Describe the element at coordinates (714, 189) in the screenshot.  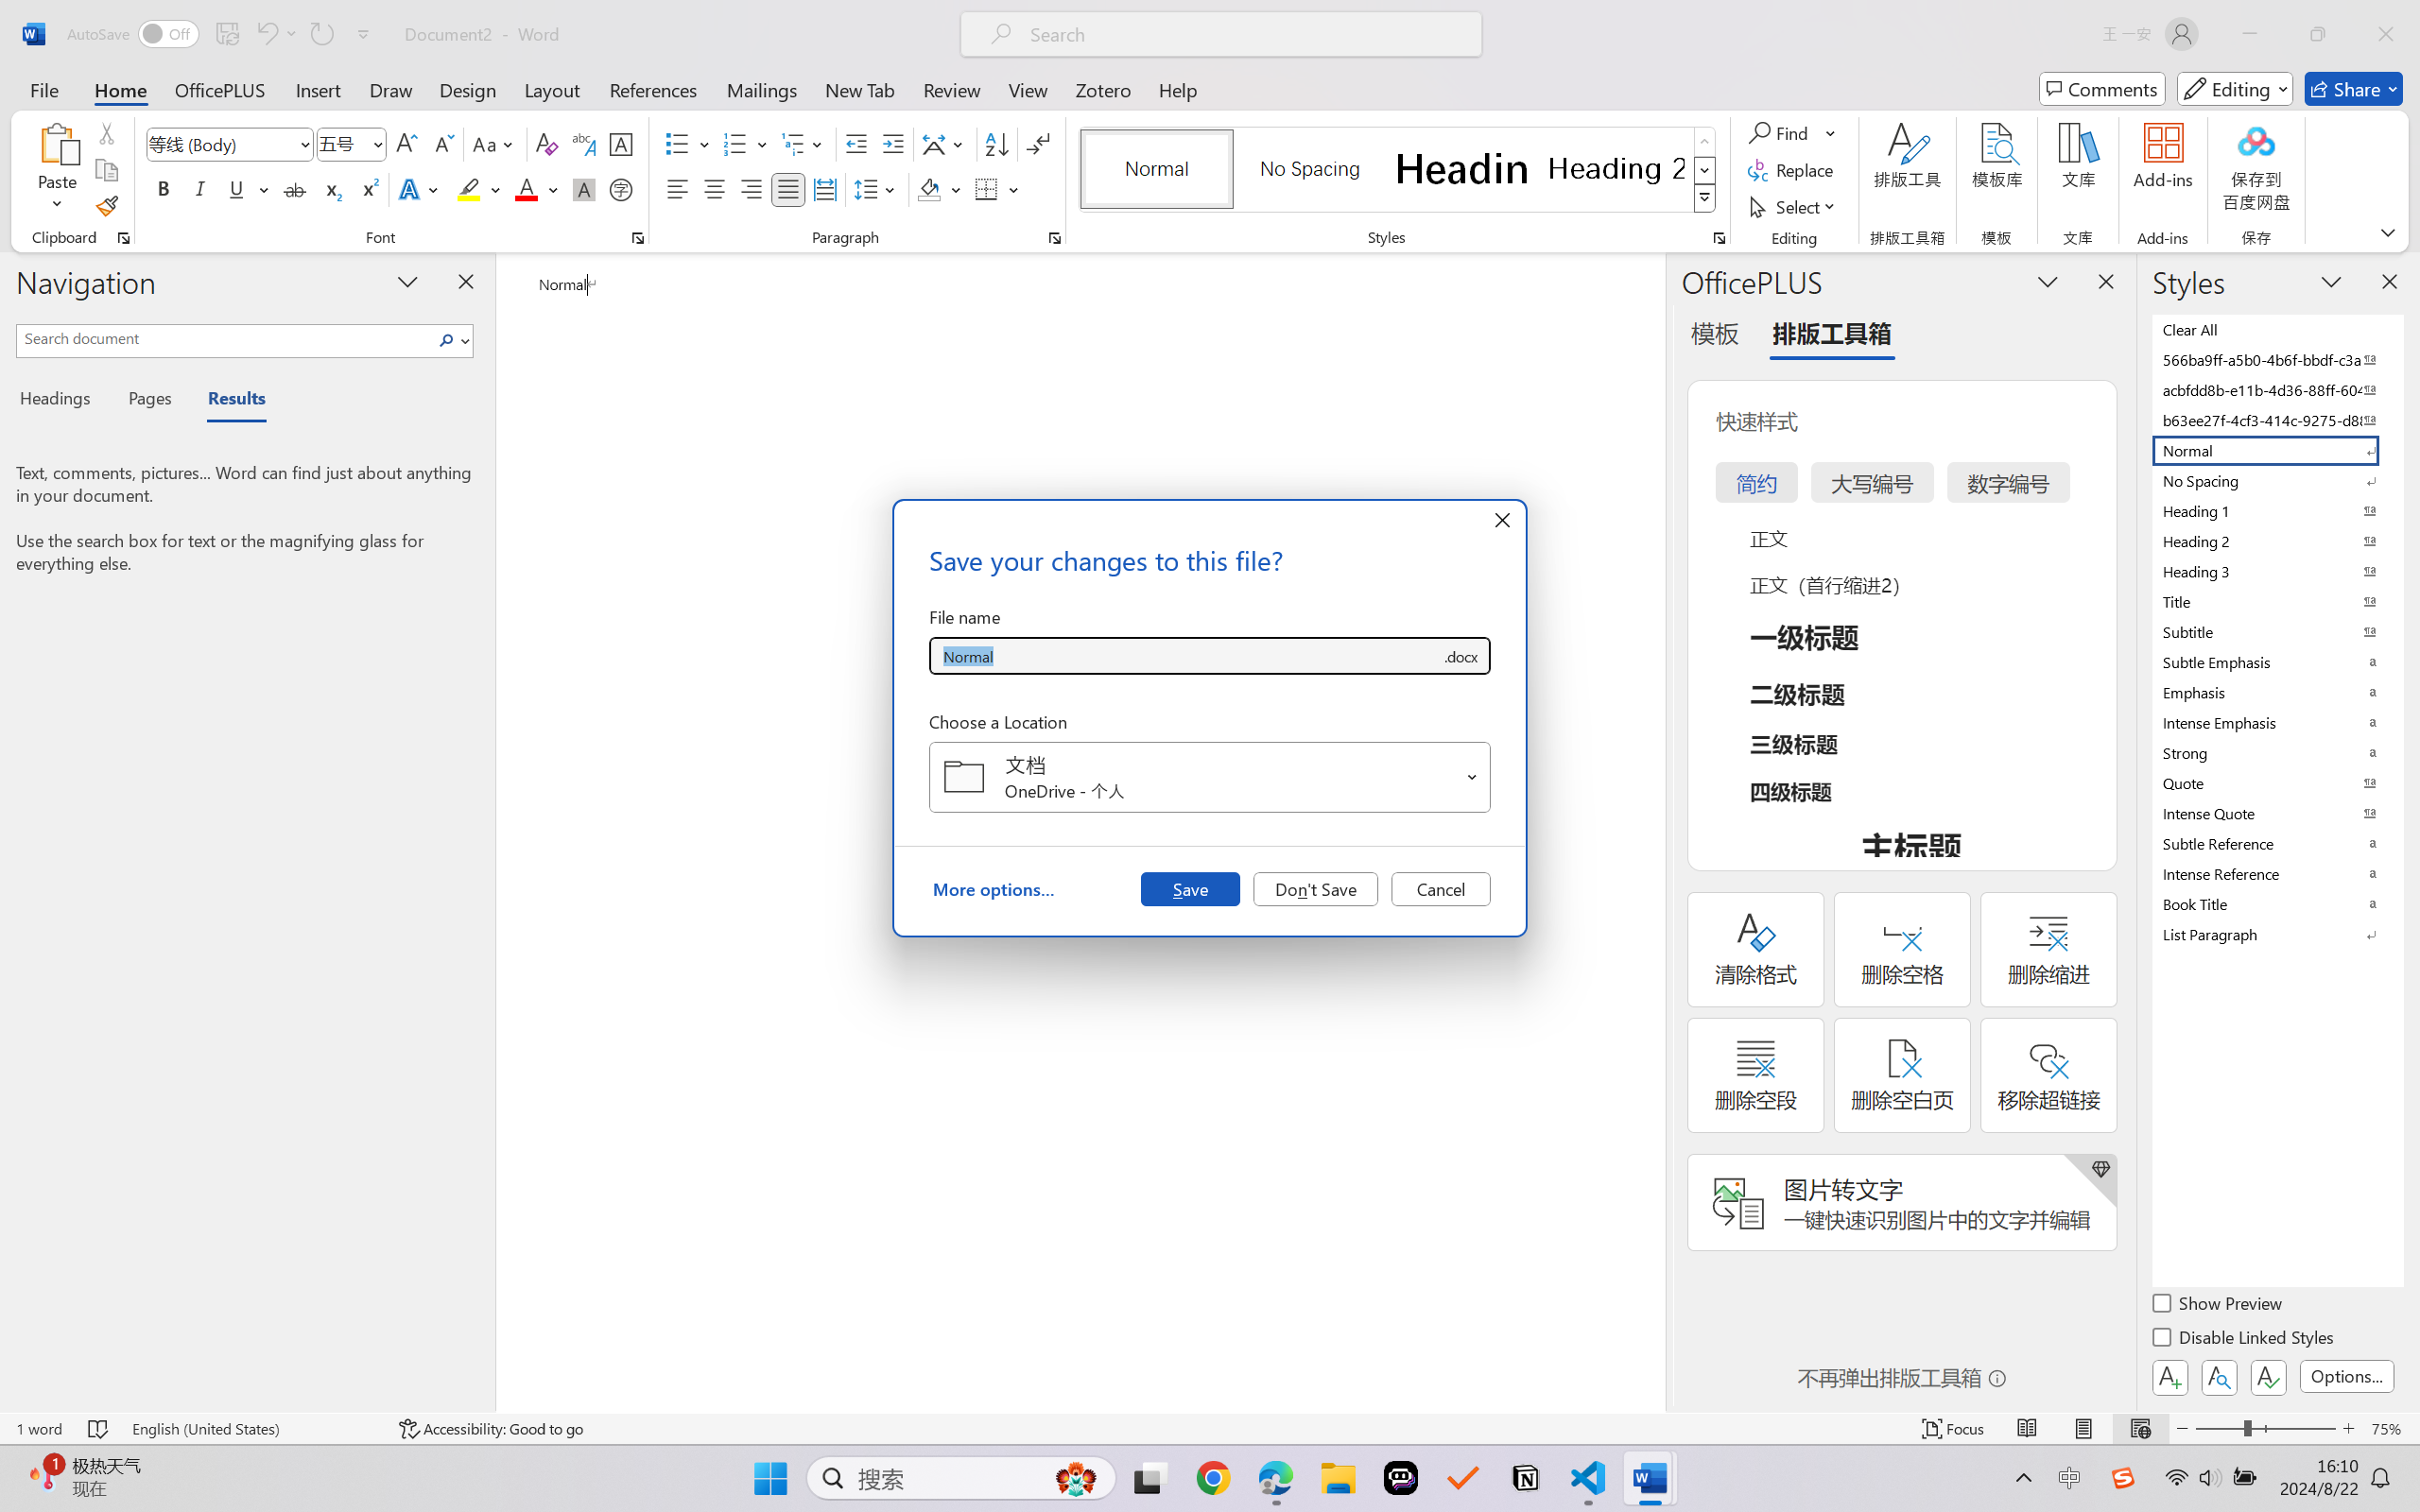
I see `Center` at that location.